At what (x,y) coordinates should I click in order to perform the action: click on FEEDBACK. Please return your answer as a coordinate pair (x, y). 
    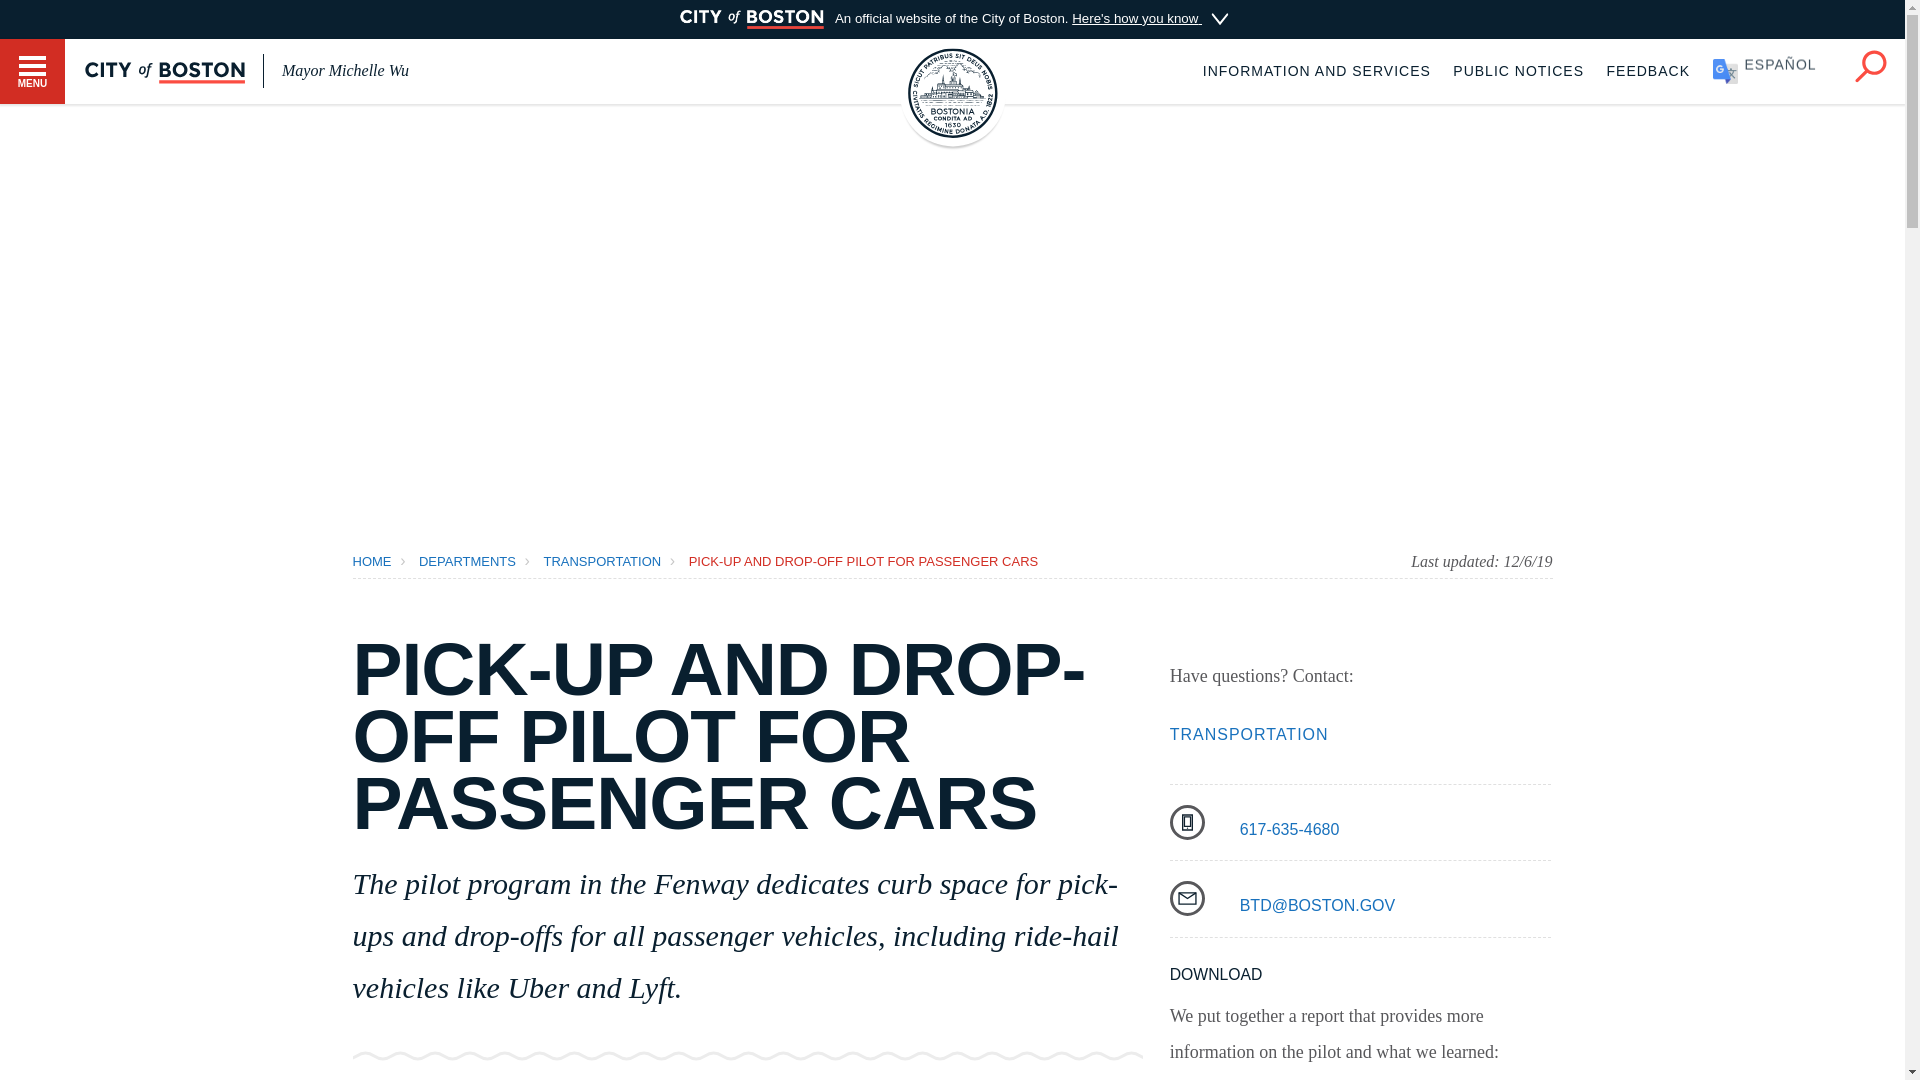
    Looking at the image, I should click on (1648, 70).